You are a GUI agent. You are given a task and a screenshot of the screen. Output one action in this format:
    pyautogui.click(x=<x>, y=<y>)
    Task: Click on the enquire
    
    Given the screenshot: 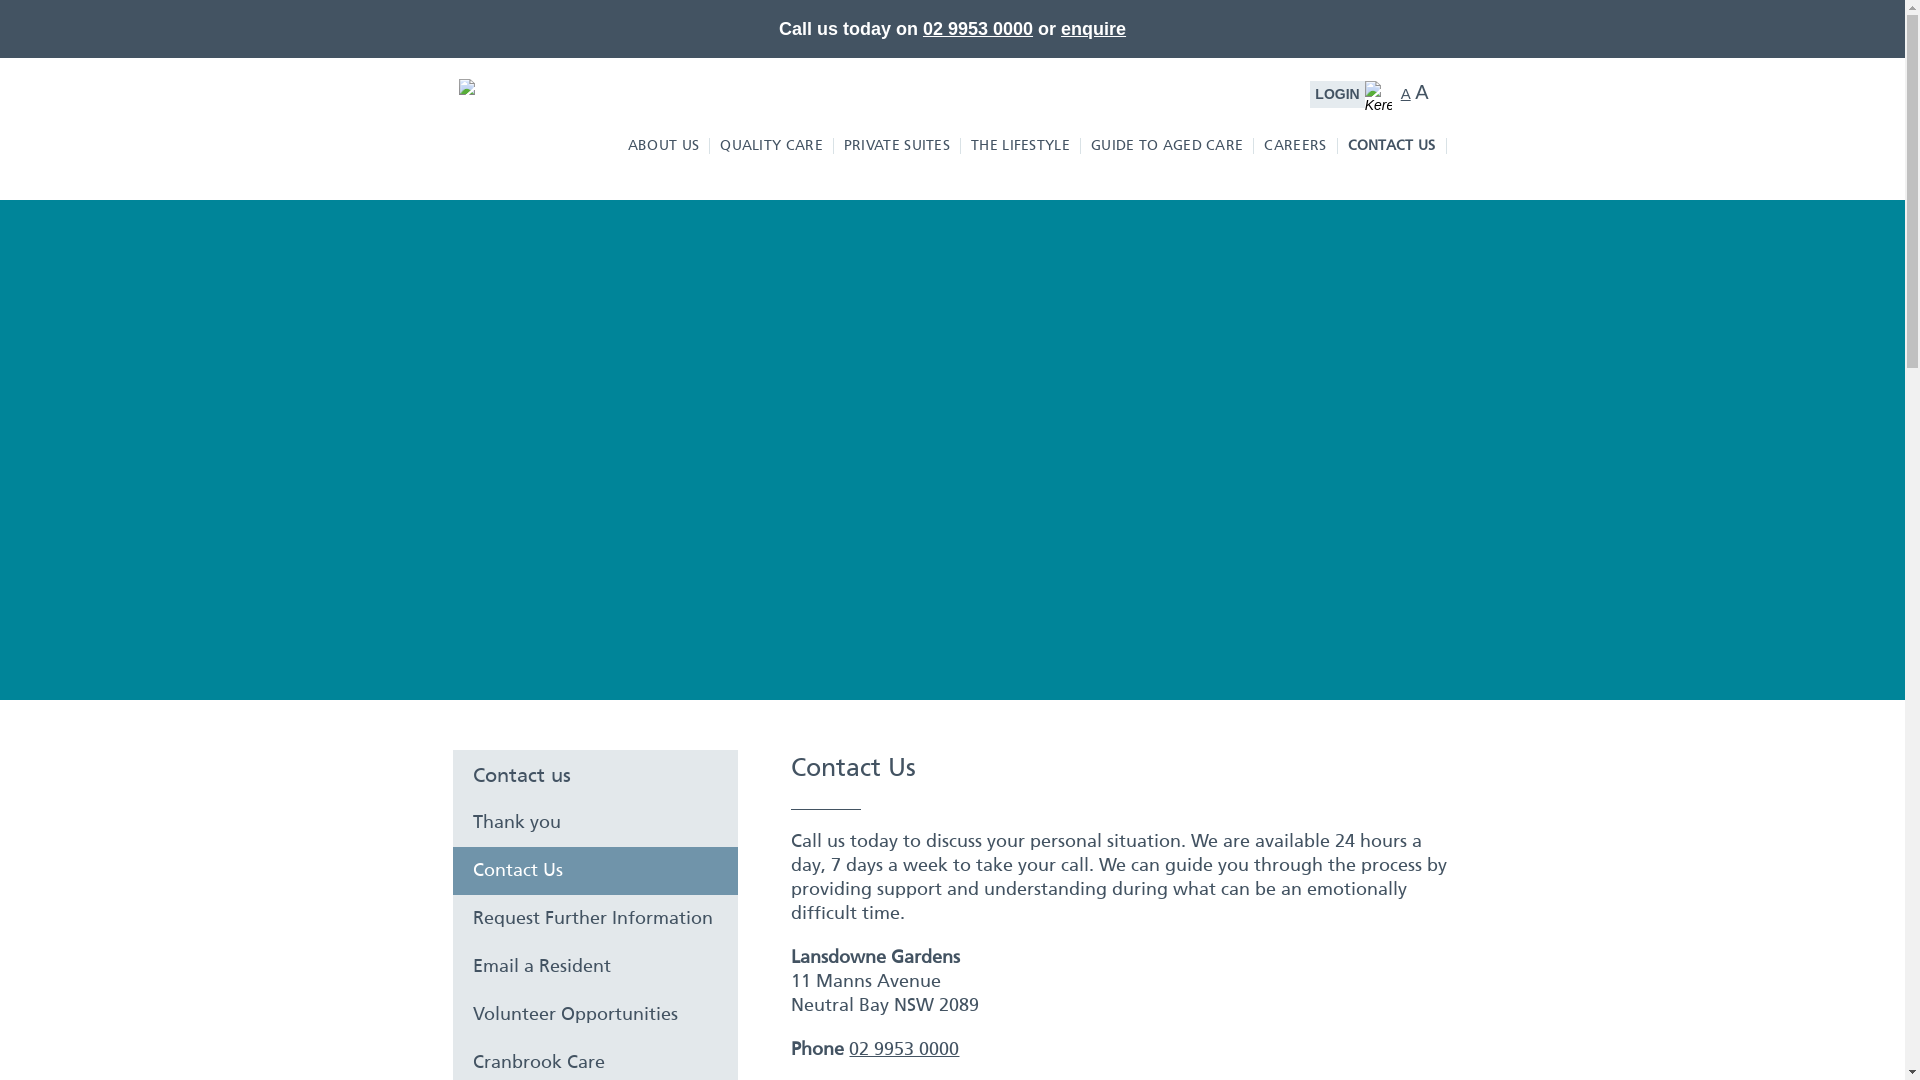 What is the action you would take?
    pyautogui.click(x=1094, y=28)
    